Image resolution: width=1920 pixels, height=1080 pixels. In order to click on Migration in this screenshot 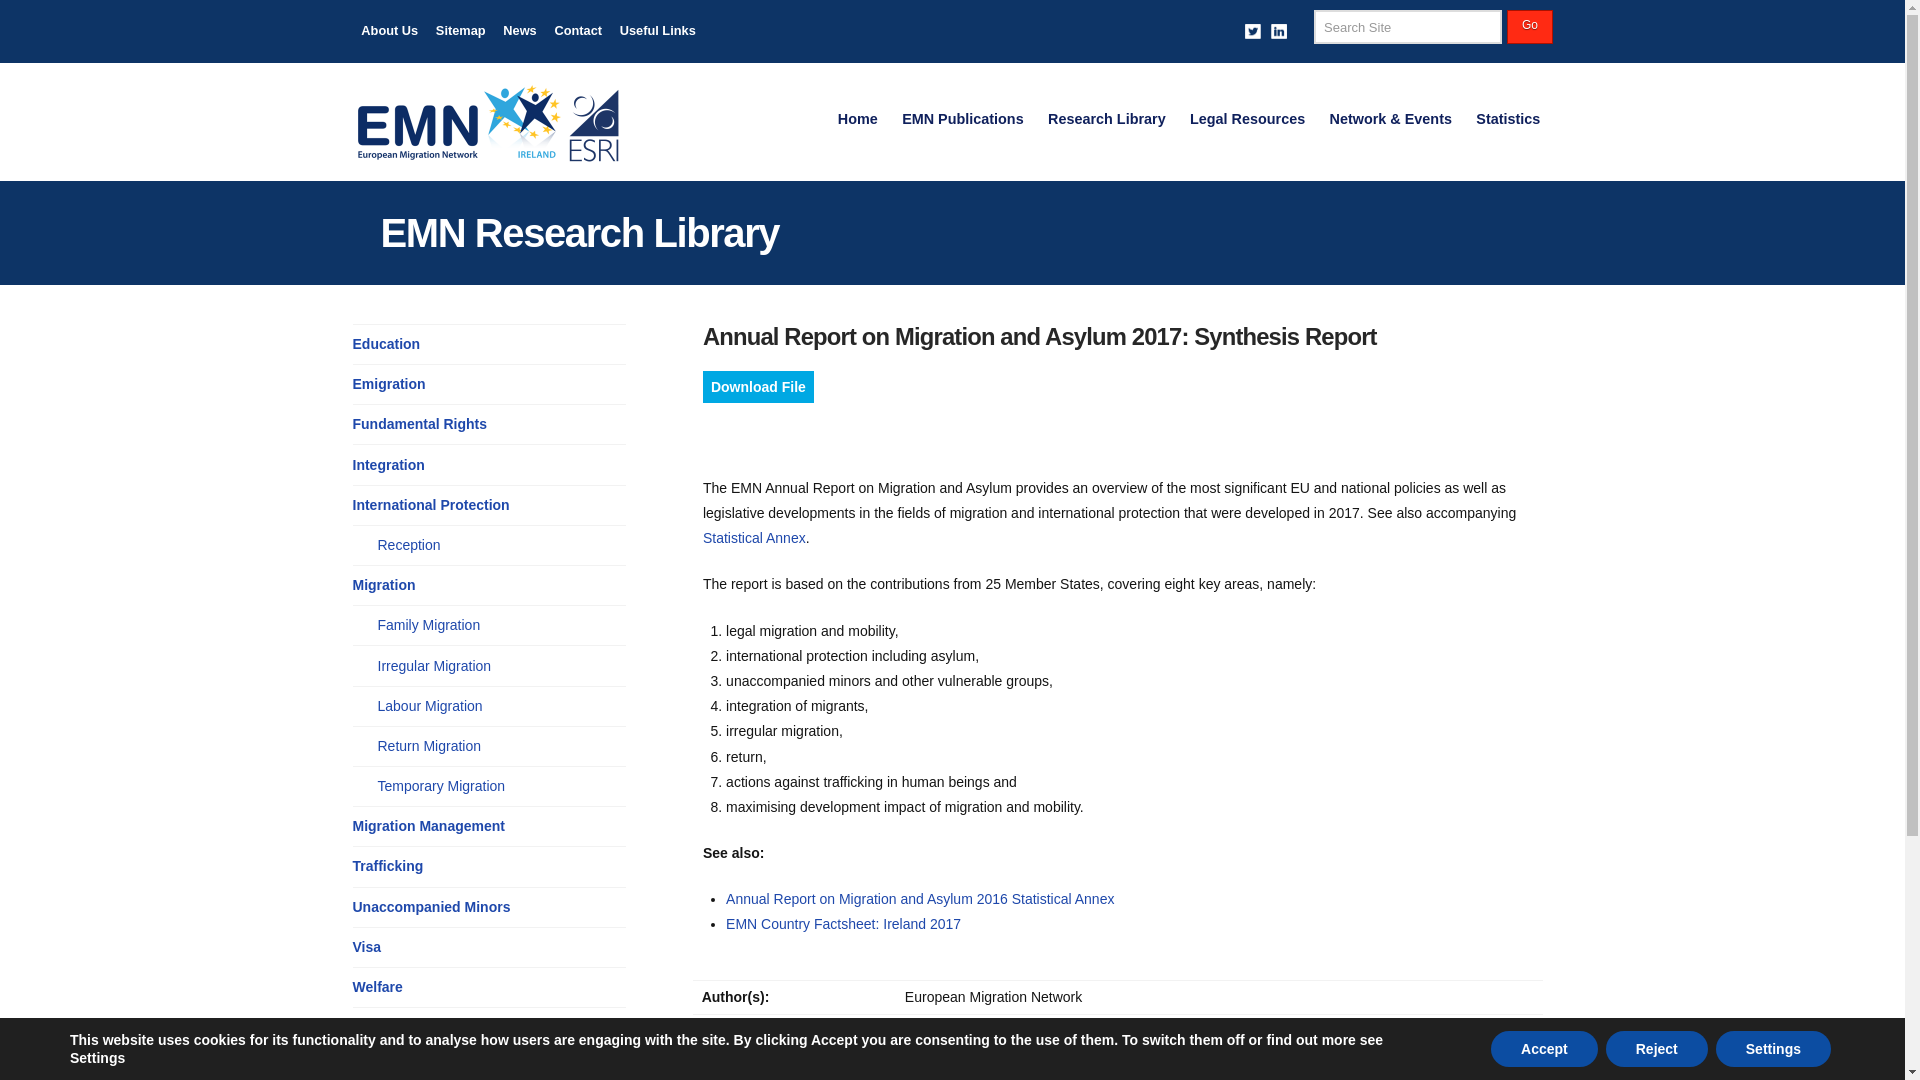, I will do `click(382, 585)`.